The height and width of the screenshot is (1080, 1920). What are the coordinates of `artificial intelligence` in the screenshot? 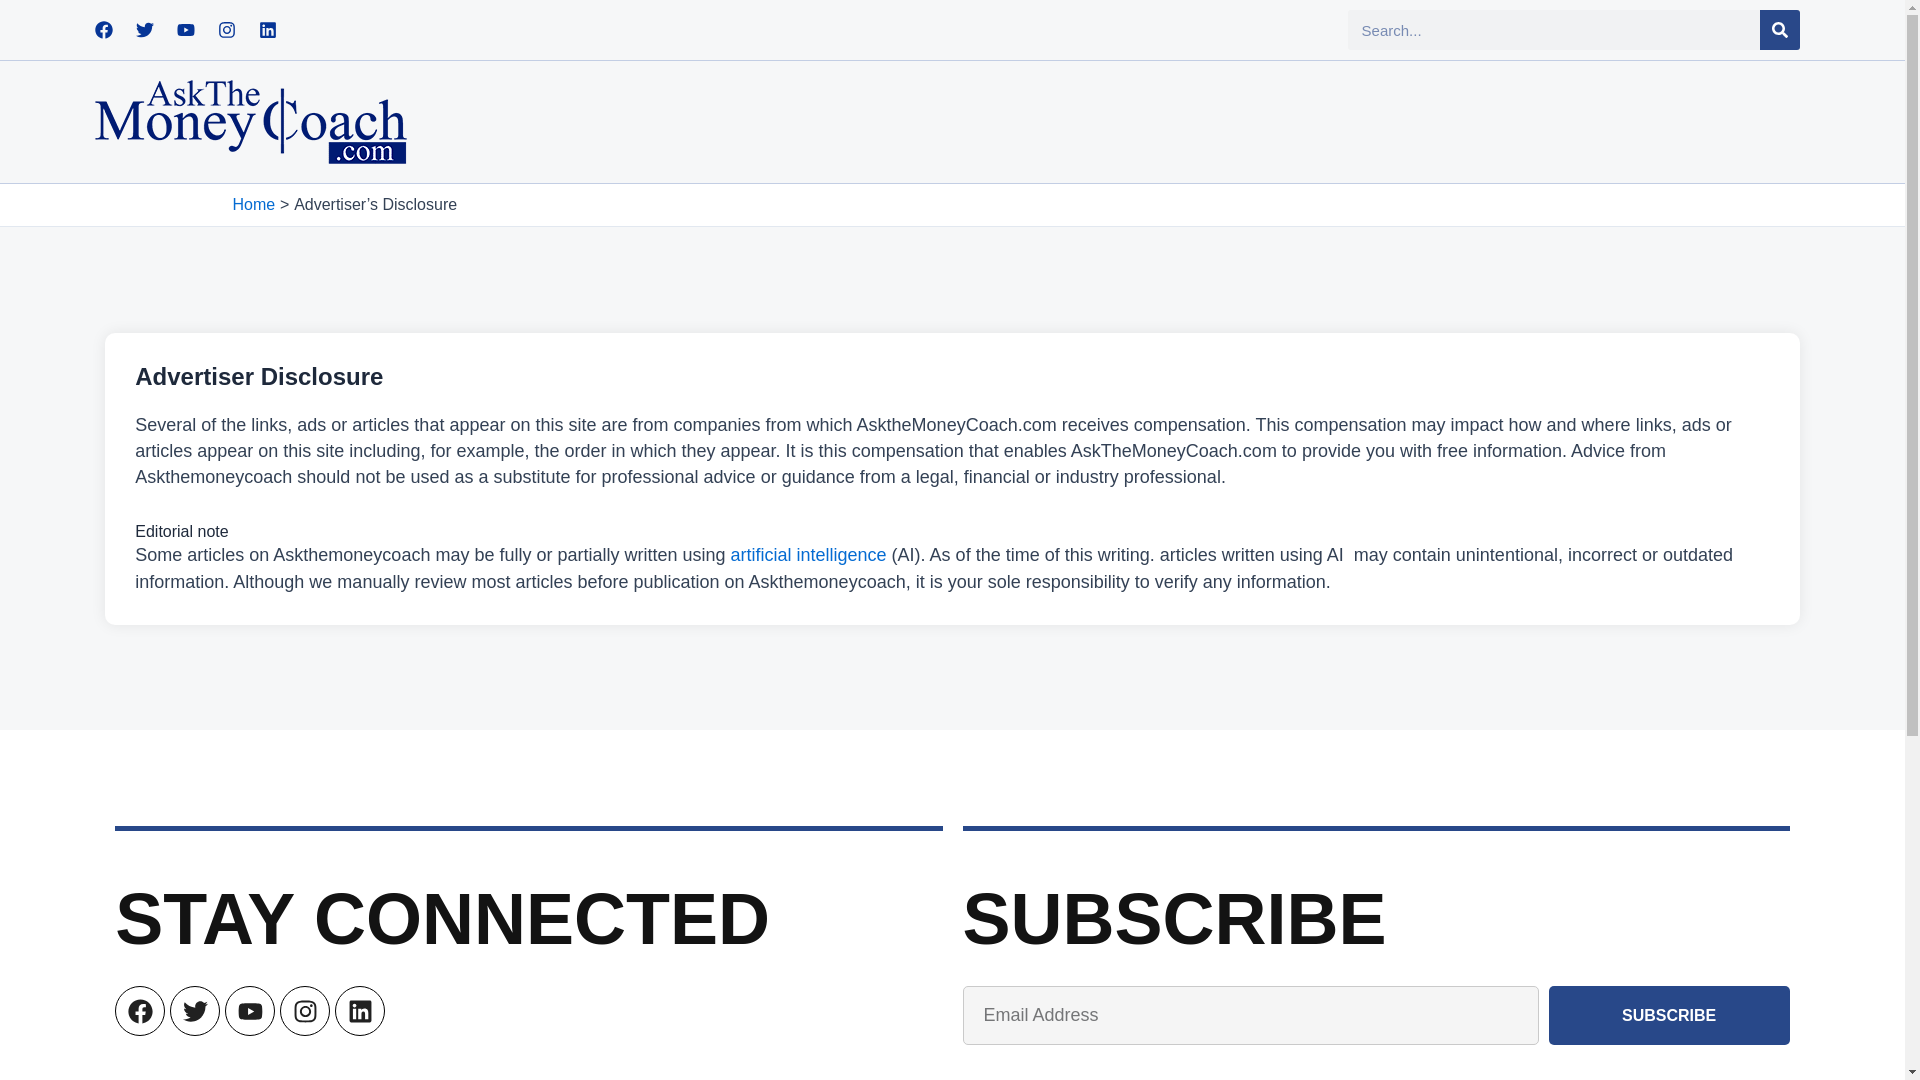 It's located at (809, 554).